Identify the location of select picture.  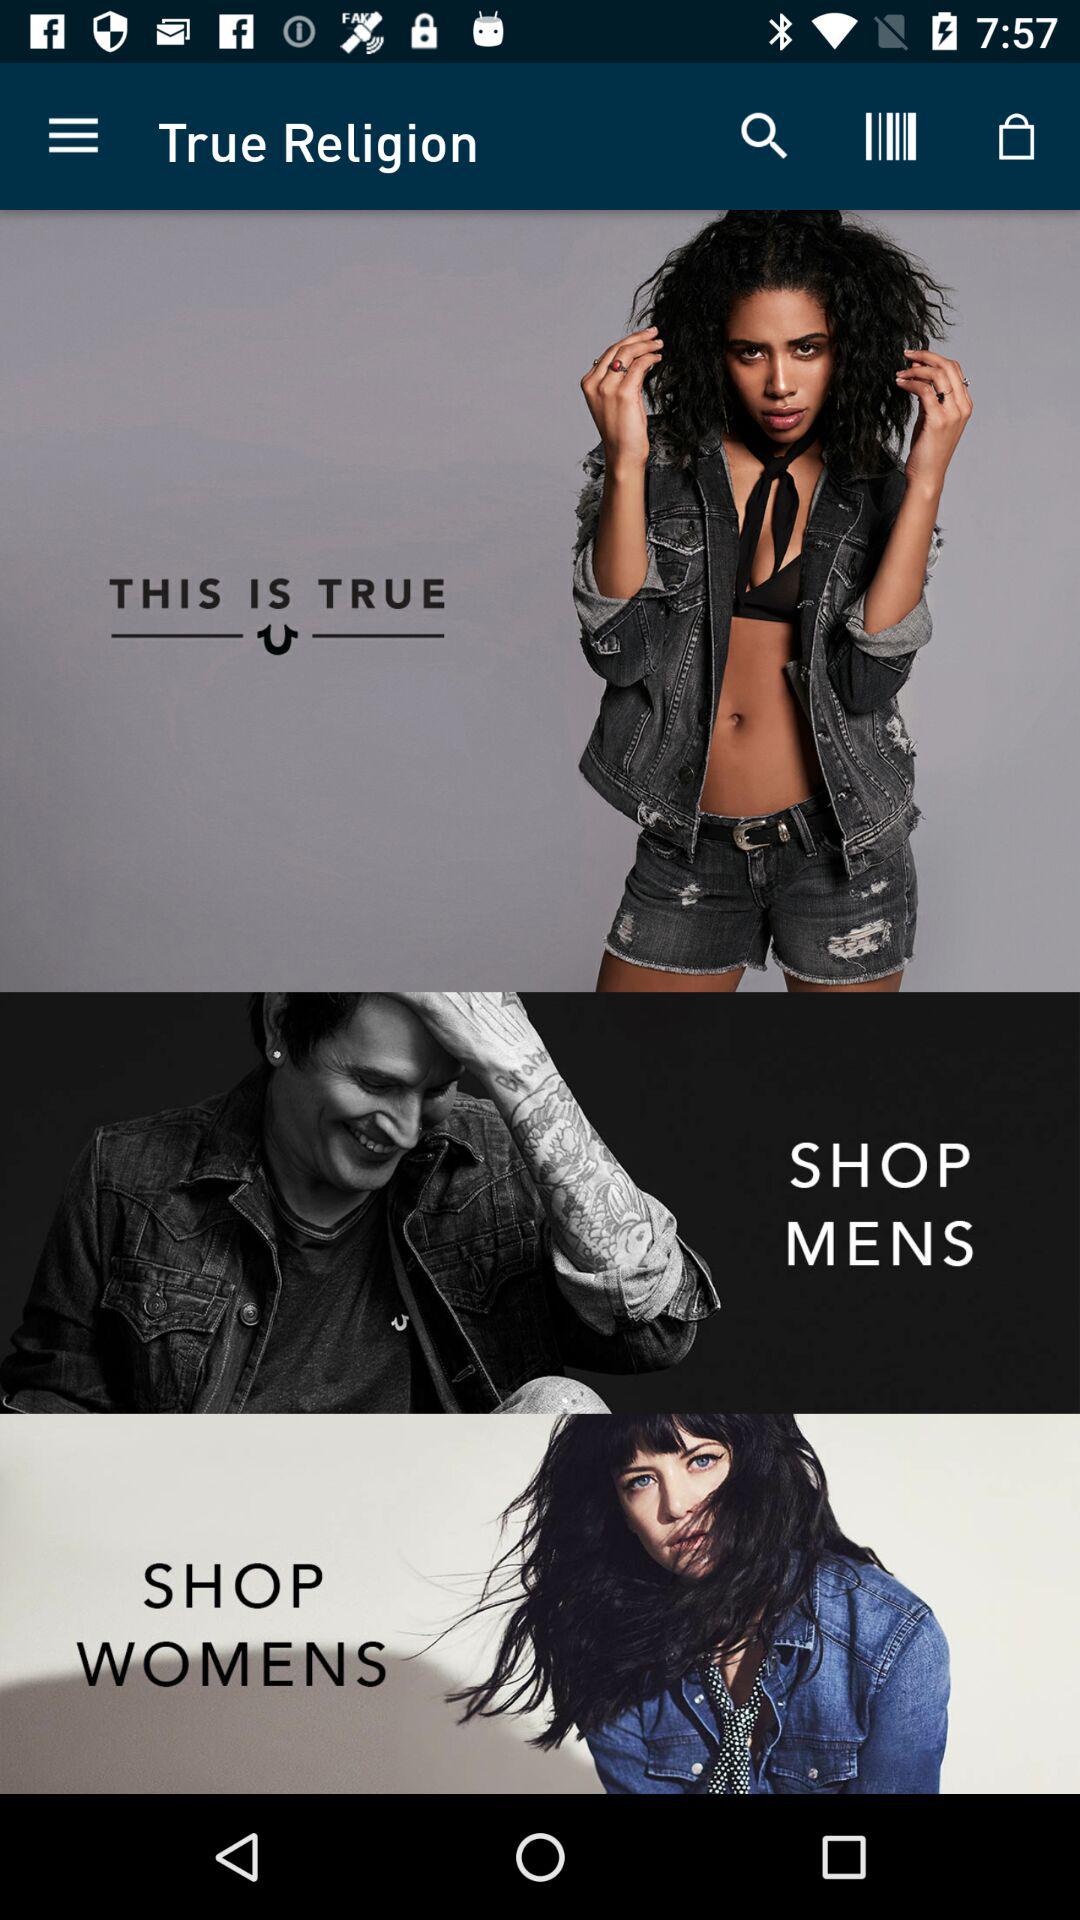
(810, 601).